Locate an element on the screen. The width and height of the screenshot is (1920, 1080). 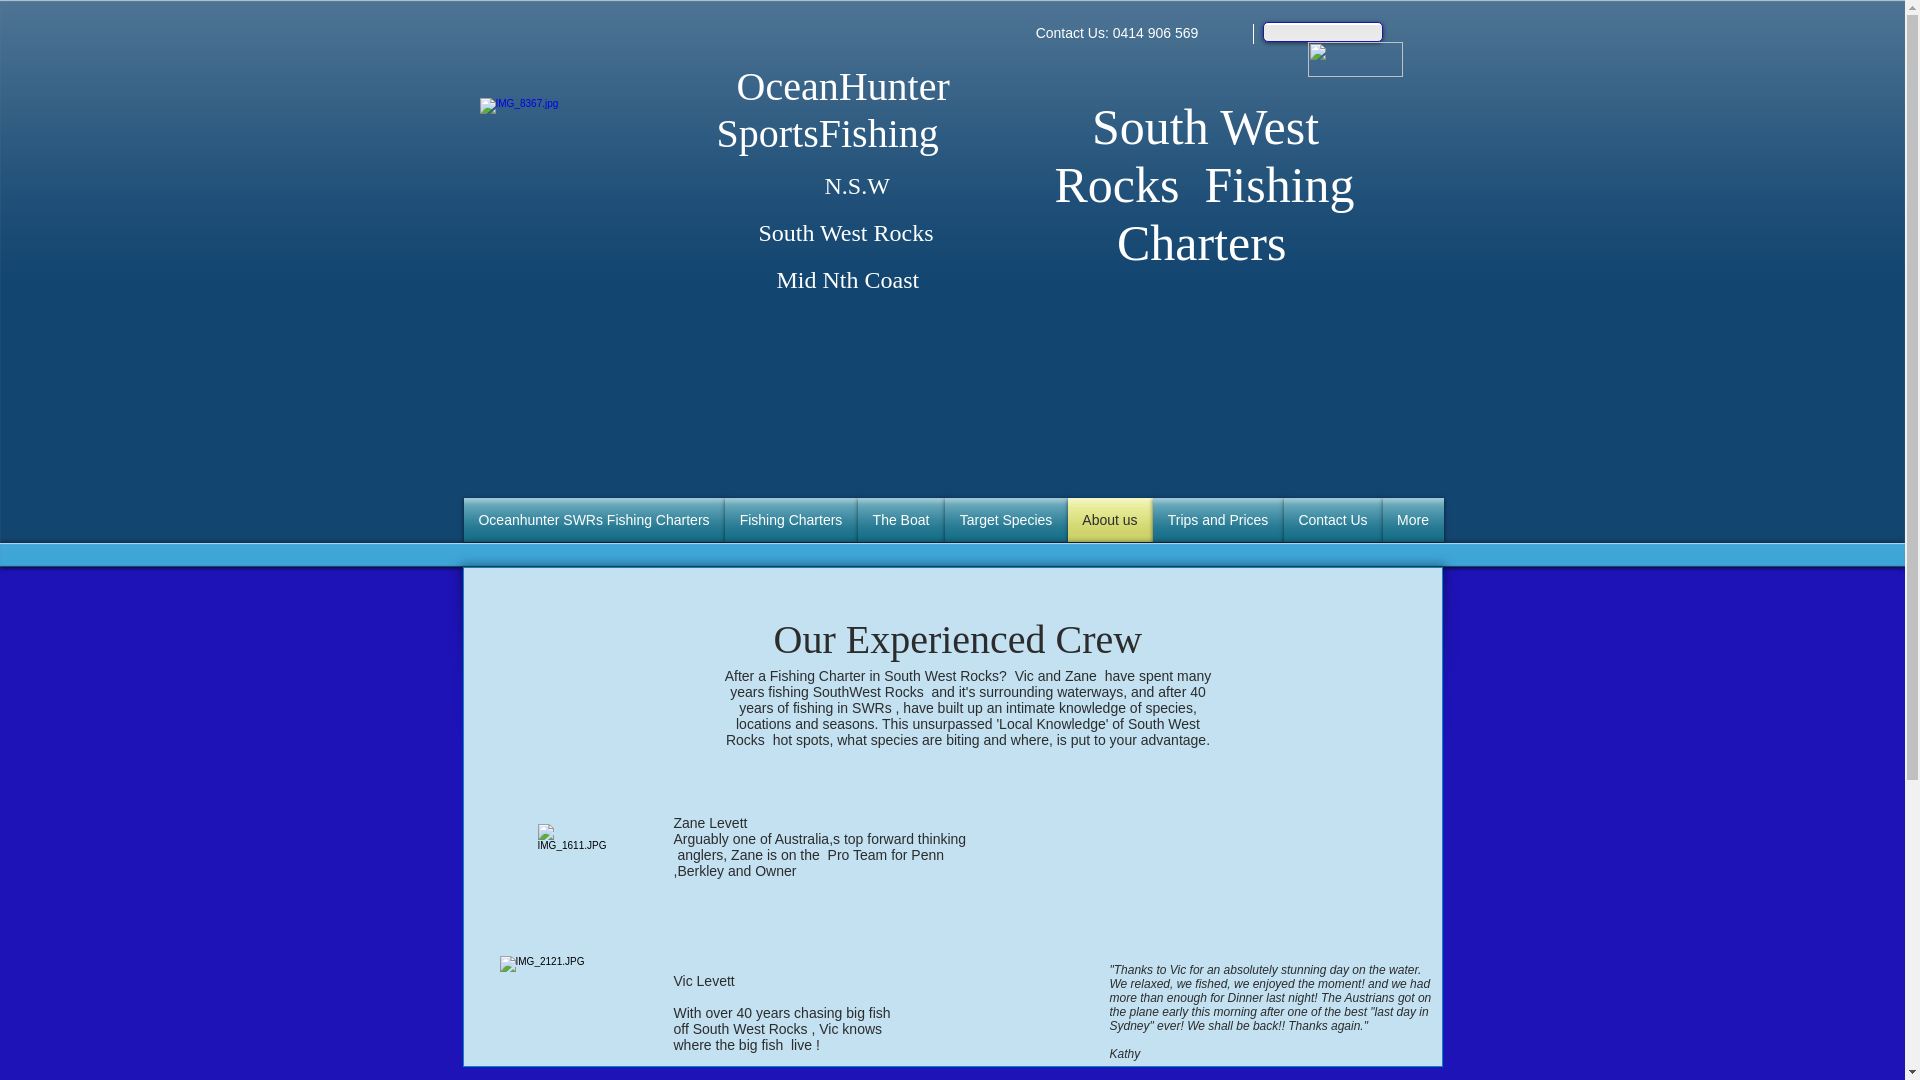
Contact Us is located at coordinates (1334, 520).